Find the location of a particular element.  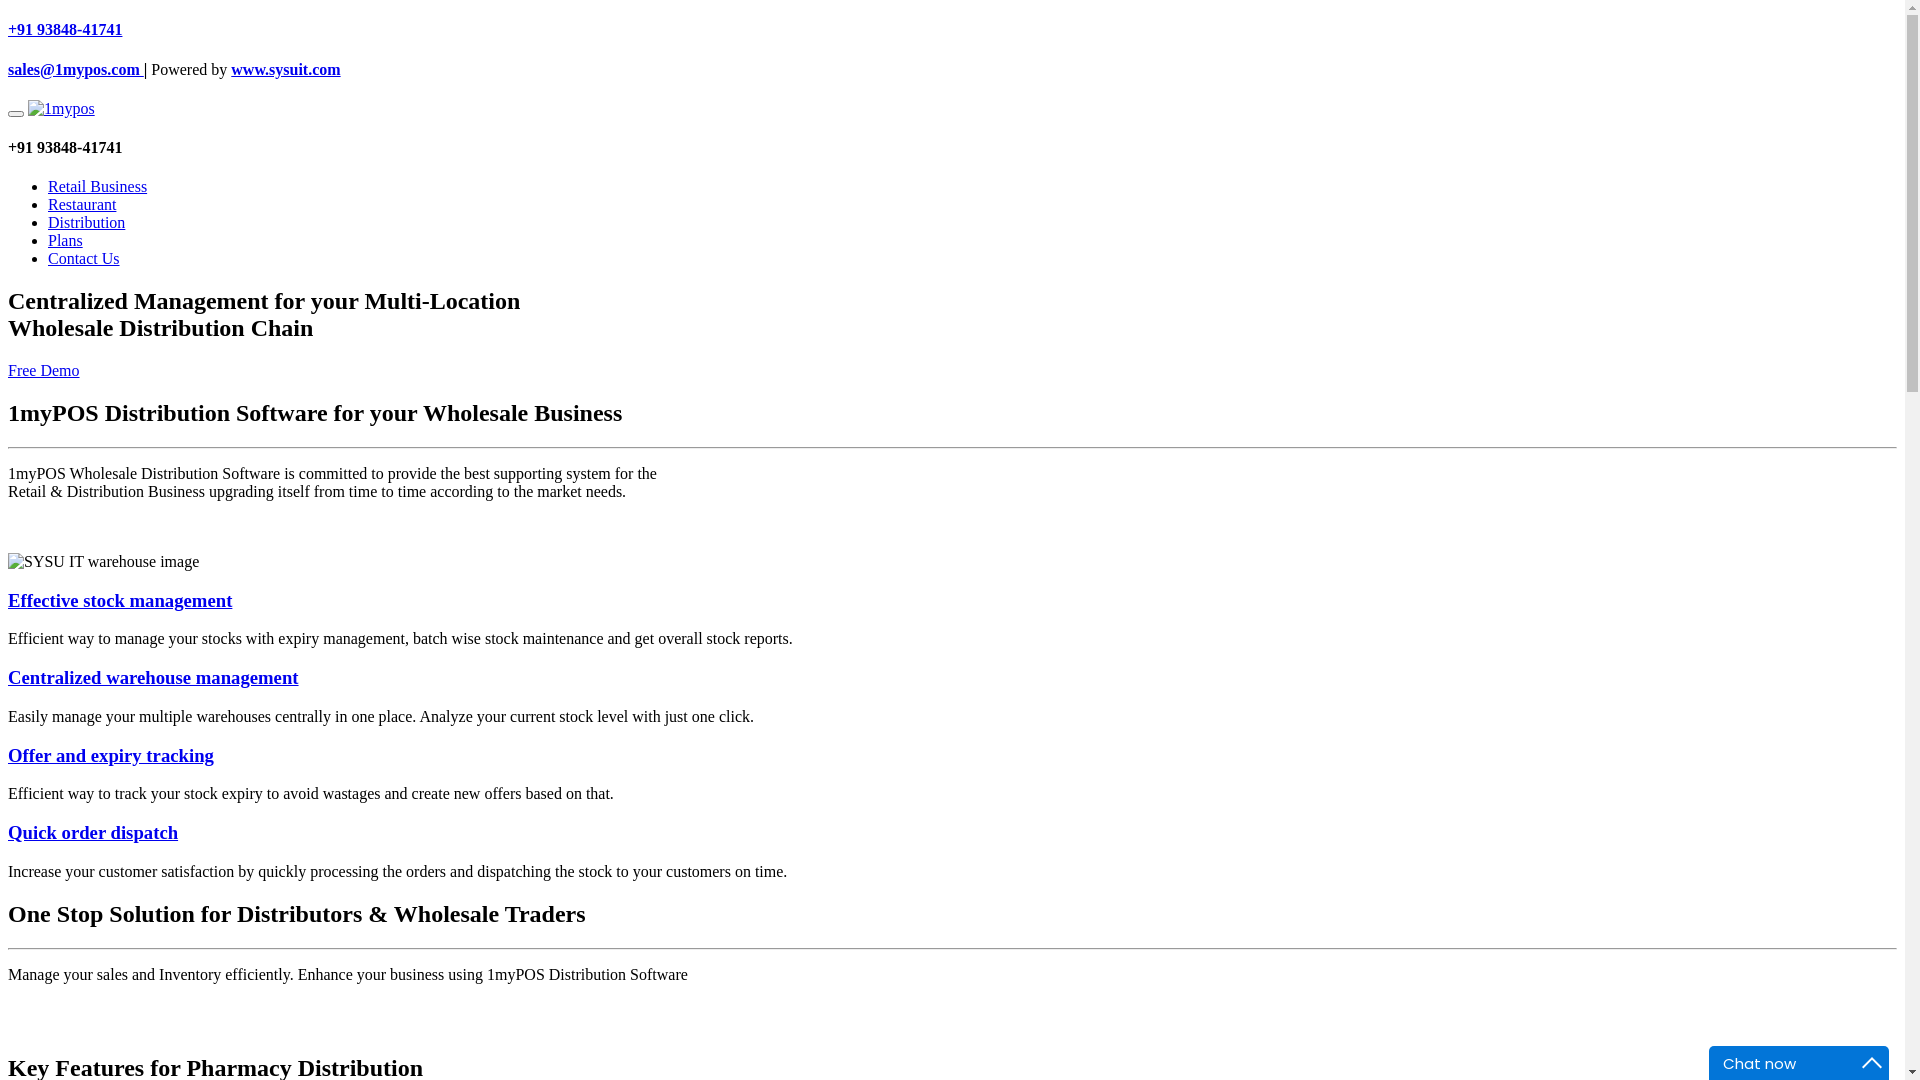

+91 93848-41741 is located at coordinates (65, 30).